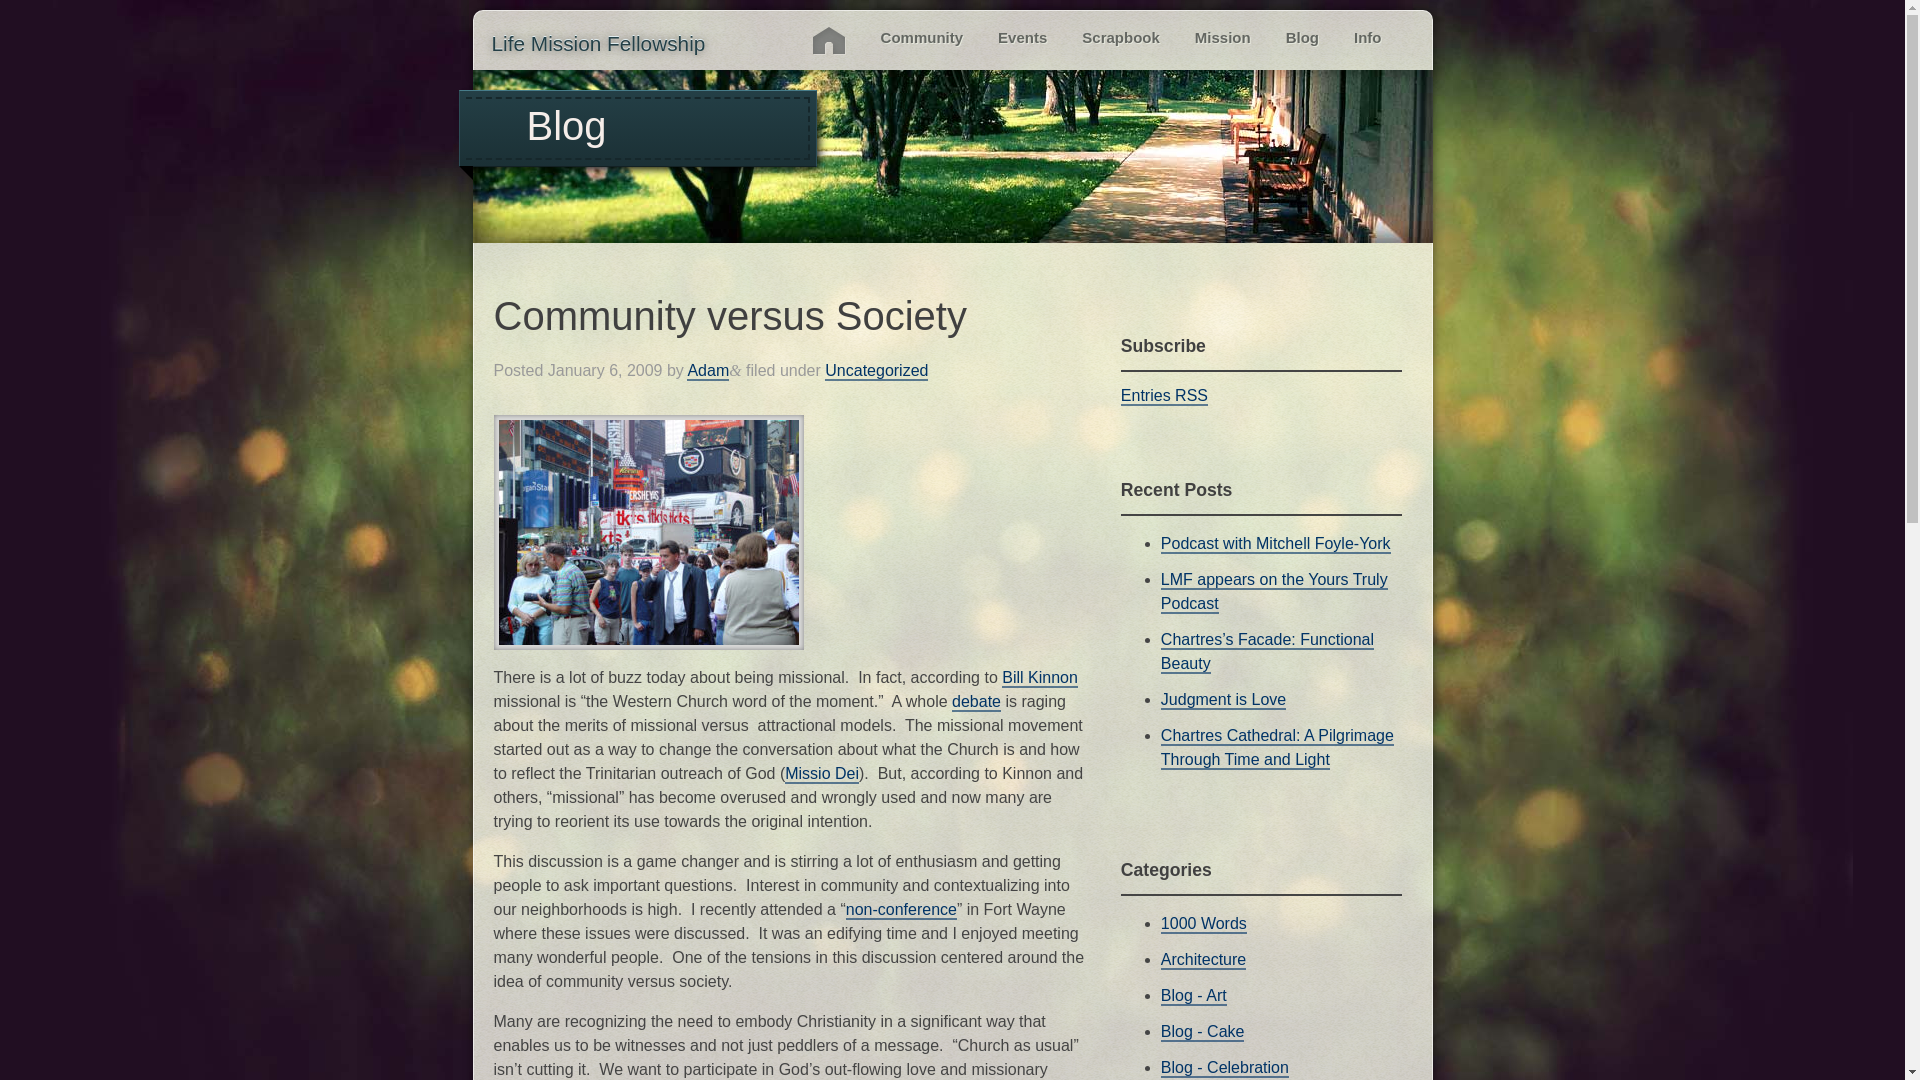 This screenshot has width=1920, height=1080. What do you see at coordinates (1222, 36) in the screenshot?
I see `Mission` at bounding box center [1222, 36].